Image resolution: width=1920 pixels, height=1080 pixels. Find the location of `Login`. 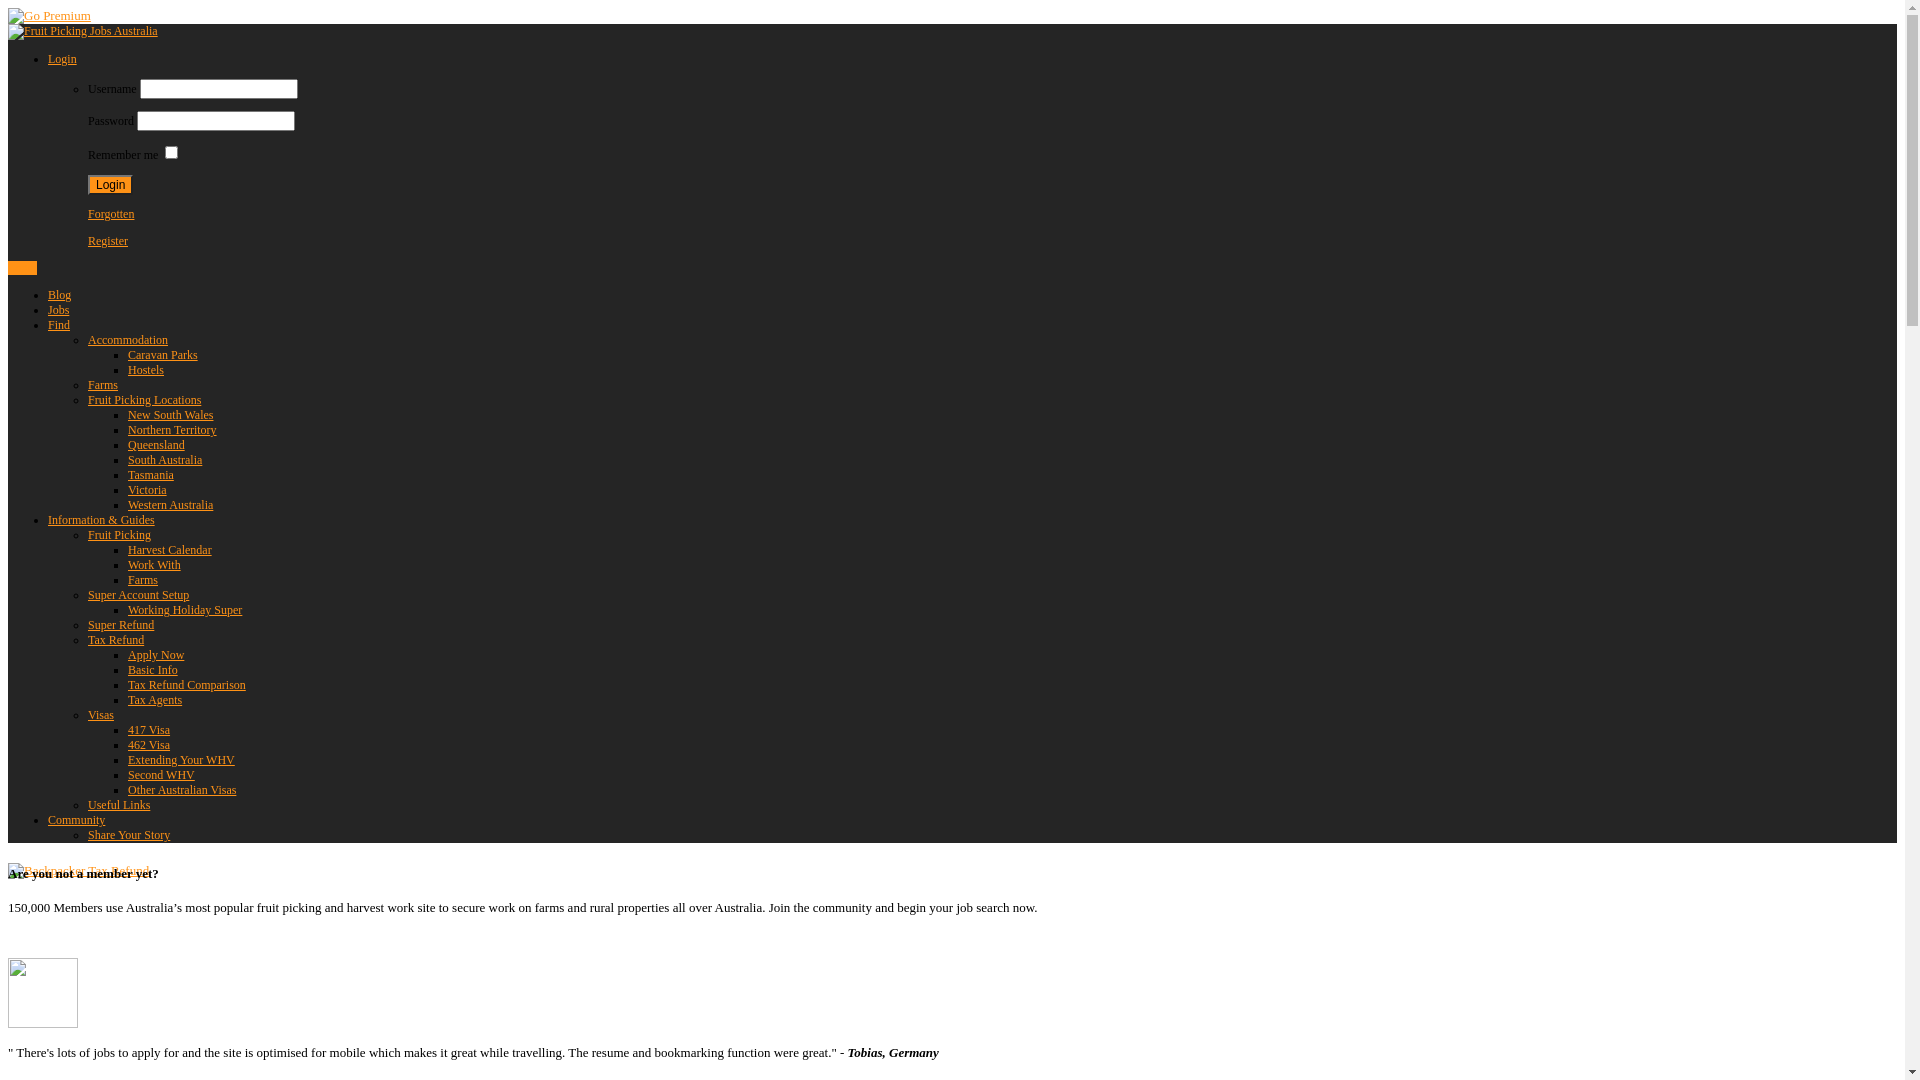

Login is located at coordinates (62, 59).